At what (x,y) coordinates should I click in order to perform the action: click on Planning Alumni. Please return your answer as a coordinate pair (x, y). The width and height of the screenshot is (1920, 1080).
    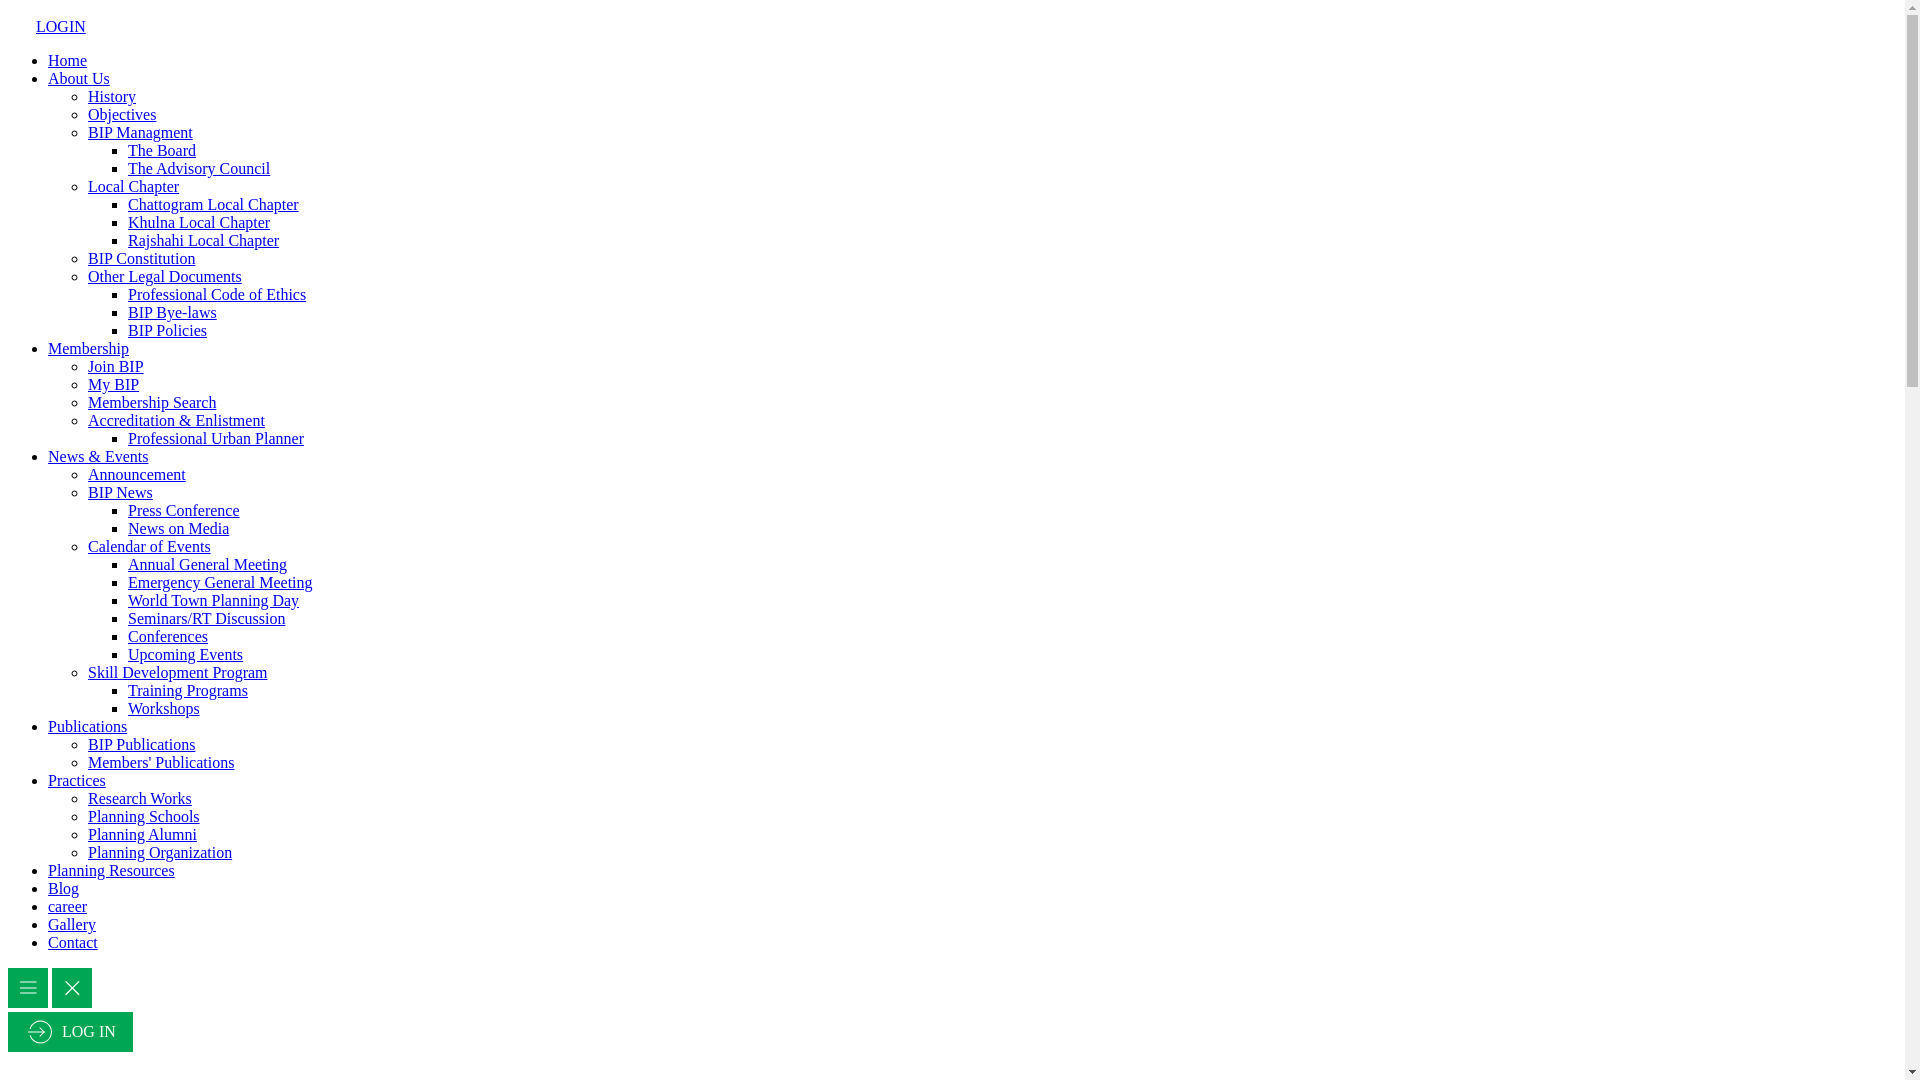
    Looking at the image, I should click on (142, 834).